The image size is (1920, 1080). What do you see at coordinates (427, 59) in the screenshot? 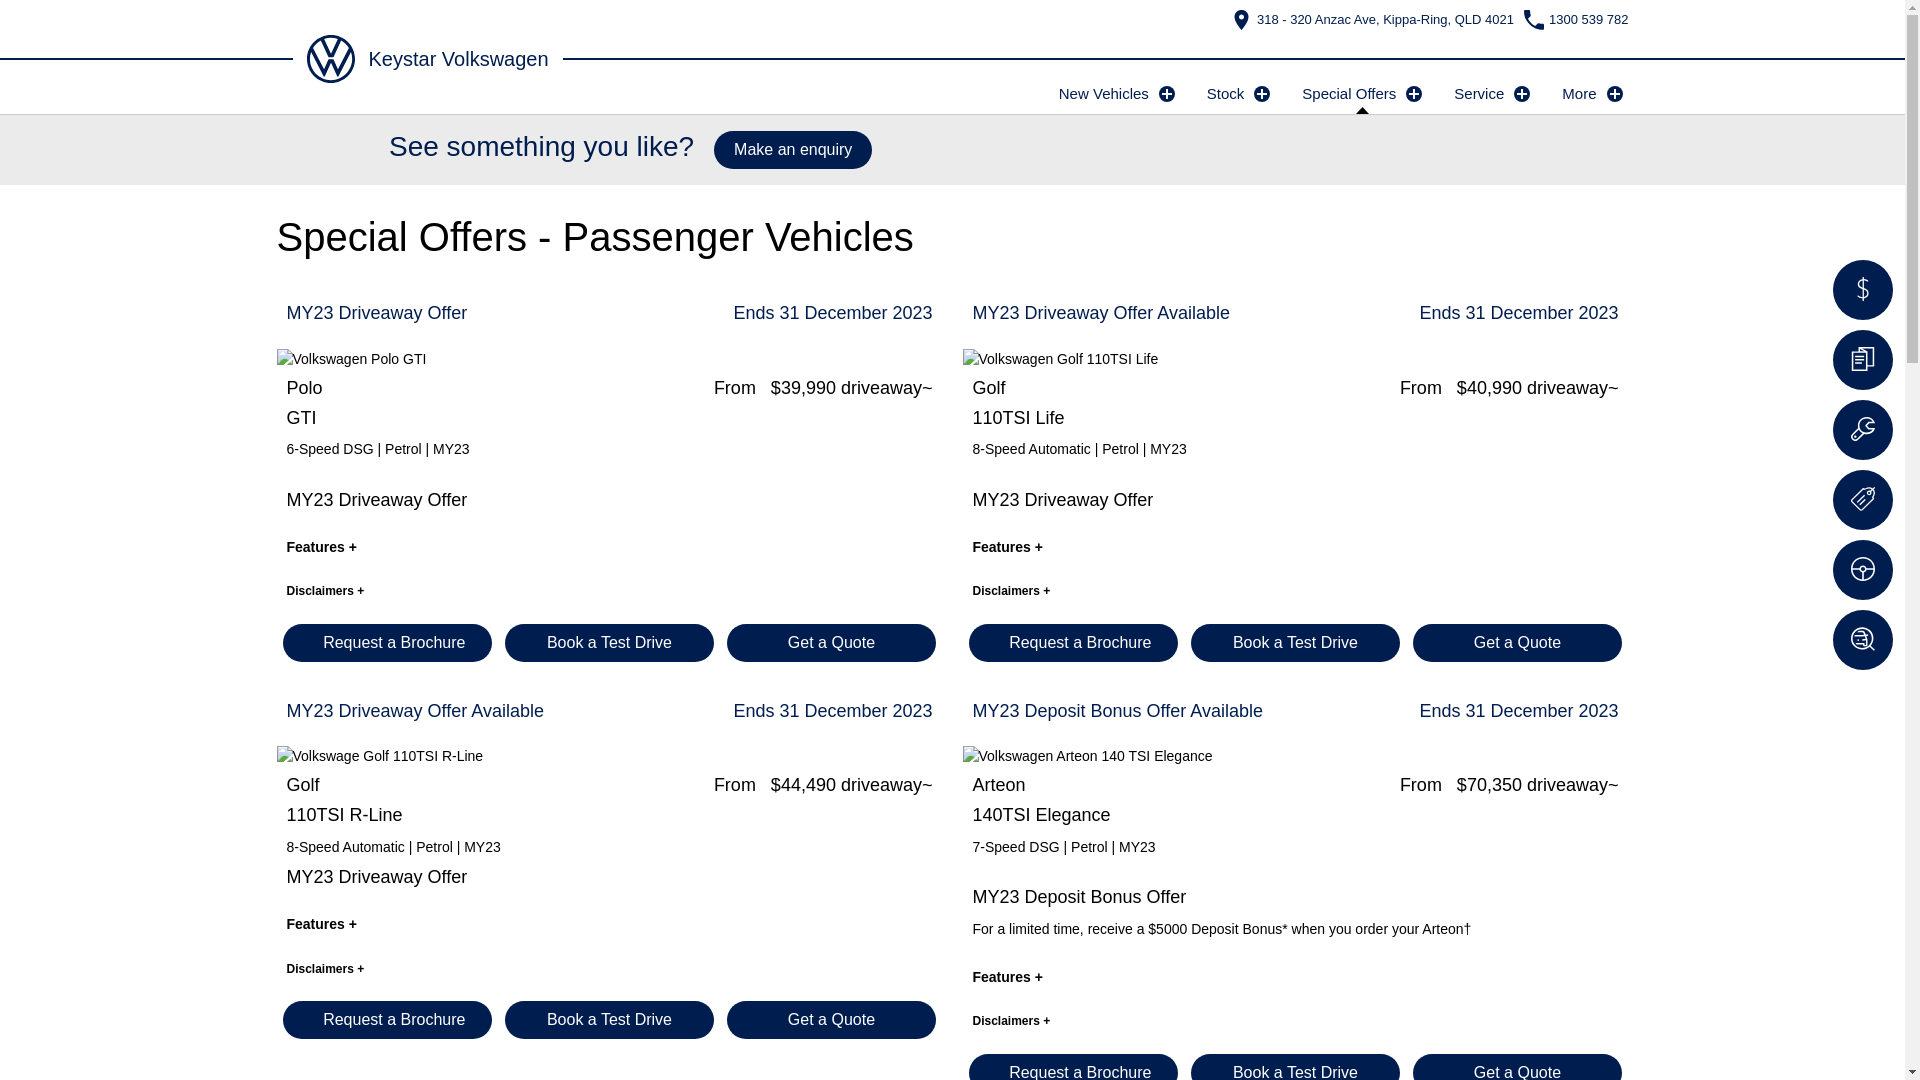
I see `Keystar Volkswagen` at bounding box center [427, 59].